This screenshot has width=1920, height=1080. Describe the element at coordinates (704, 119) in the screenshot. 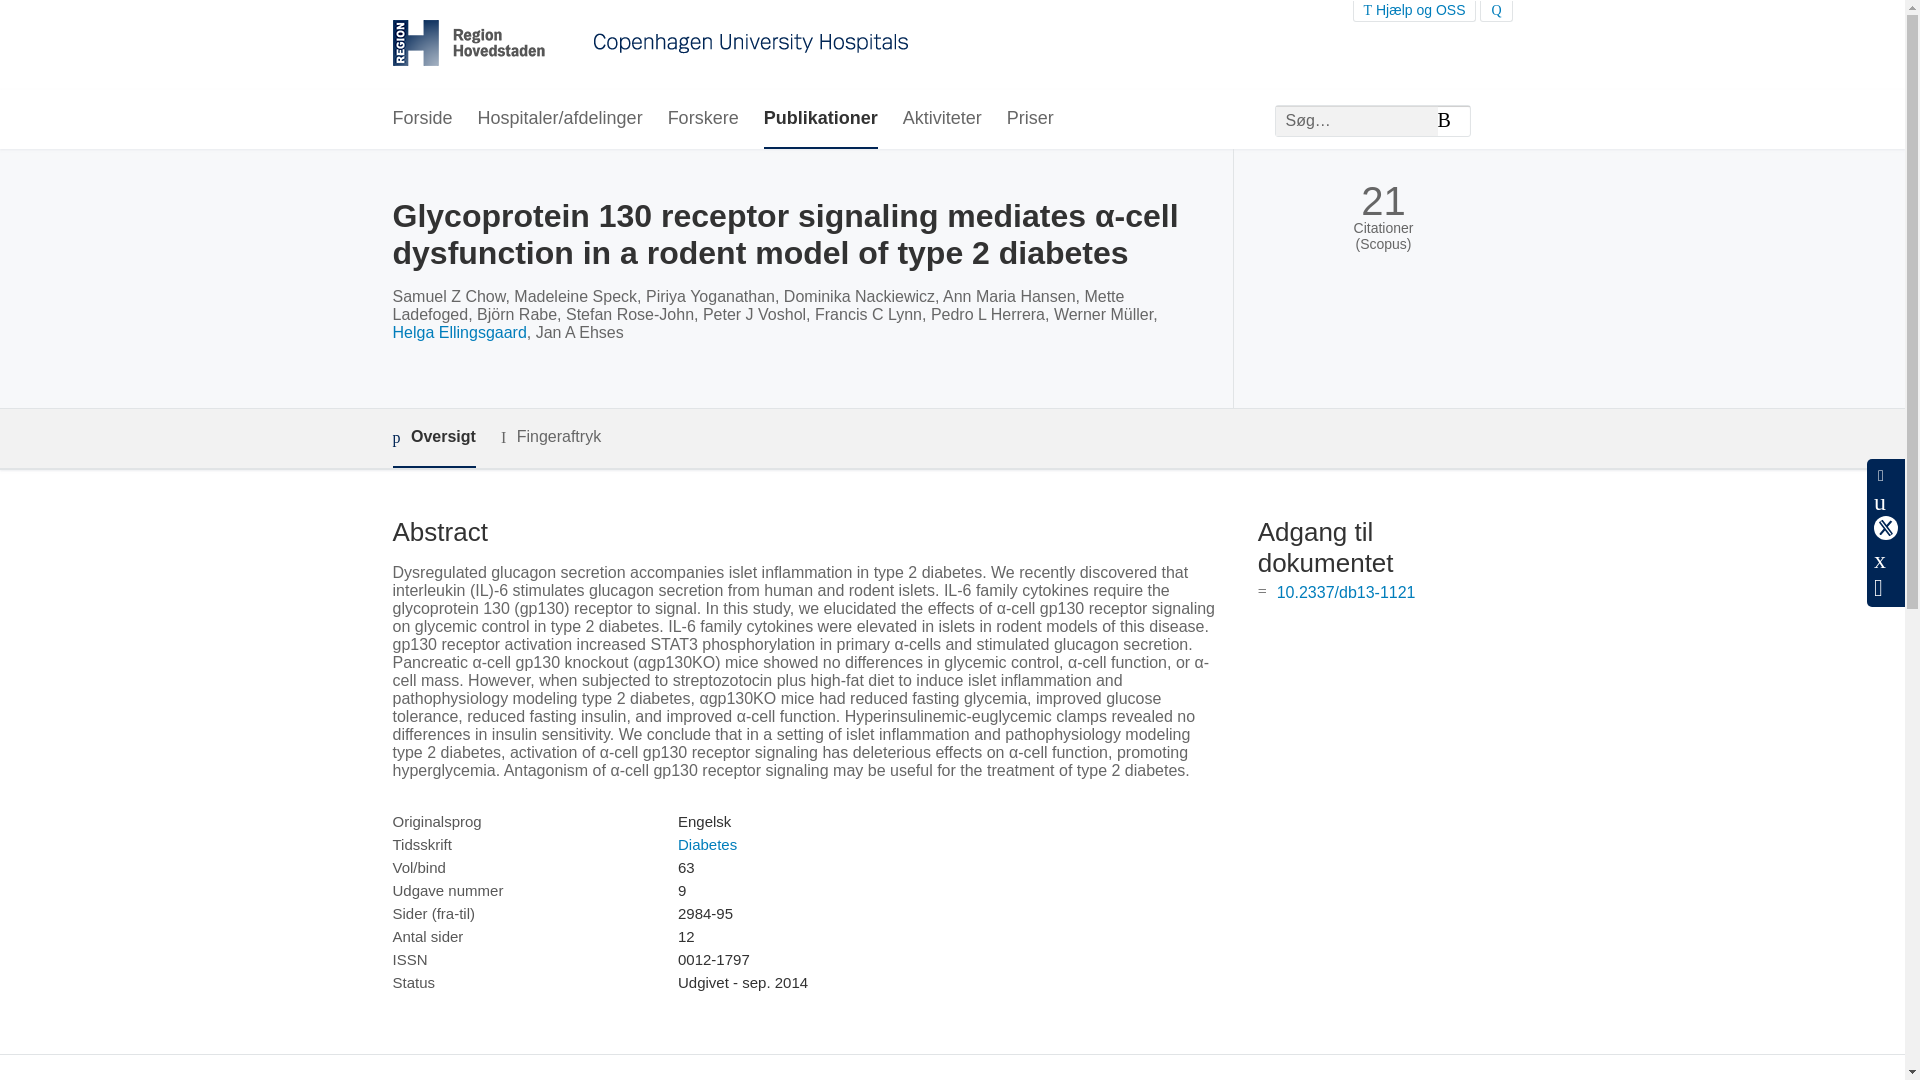

I see `Forskere` at that location.